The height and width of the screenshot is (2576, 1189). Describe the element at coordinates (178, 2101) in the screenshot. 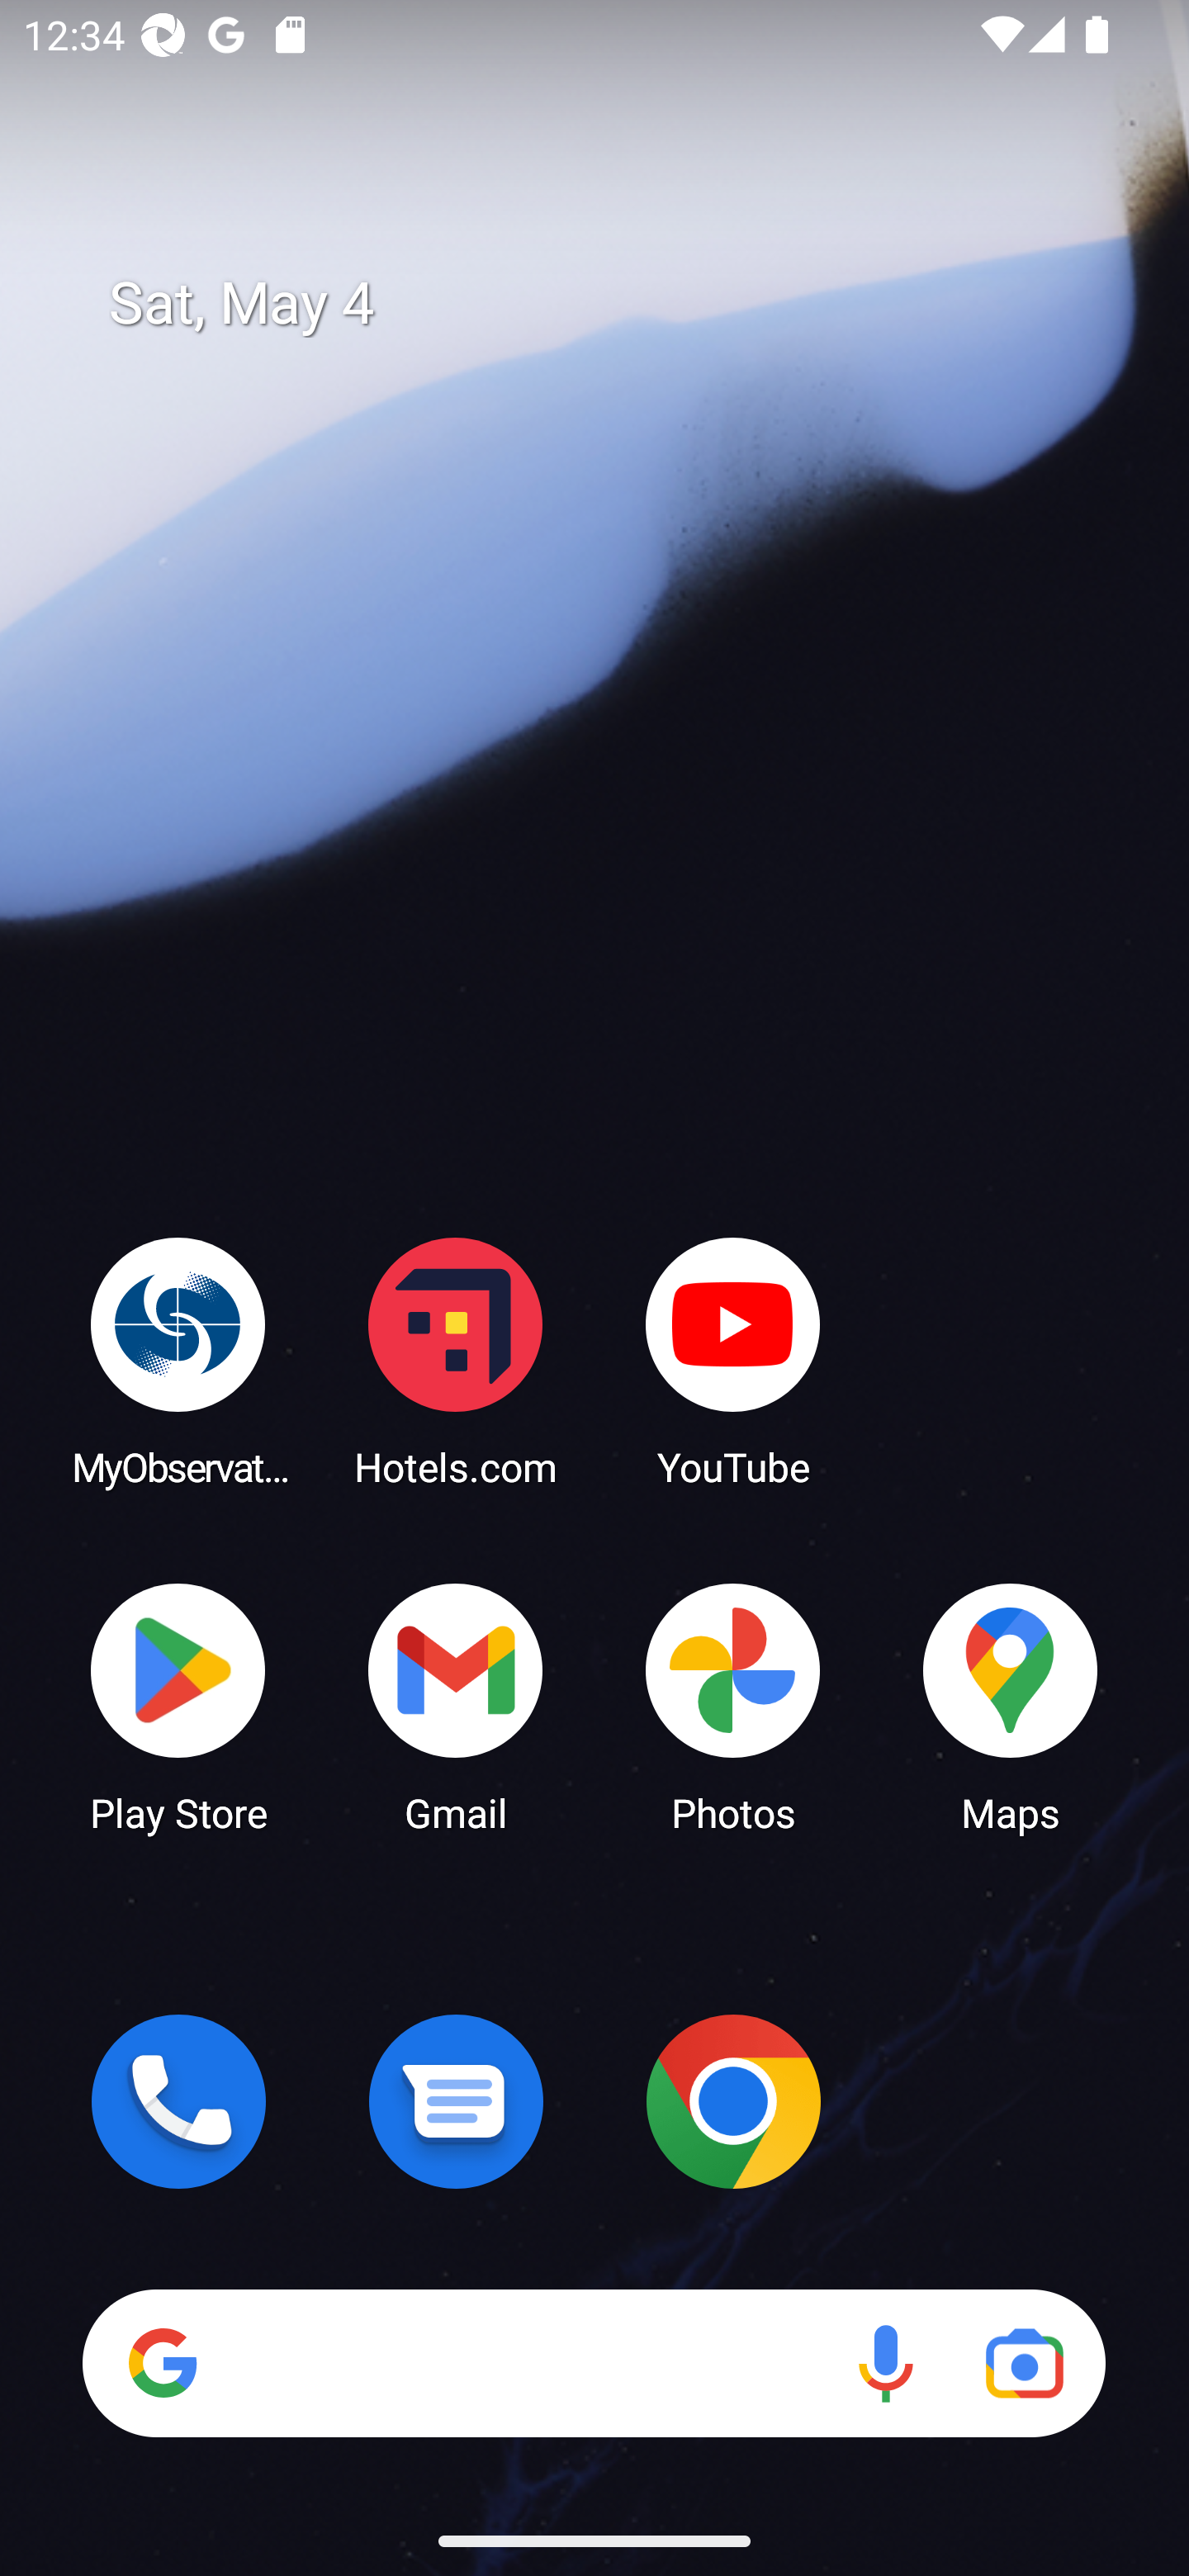

I see `Phone` at that location.